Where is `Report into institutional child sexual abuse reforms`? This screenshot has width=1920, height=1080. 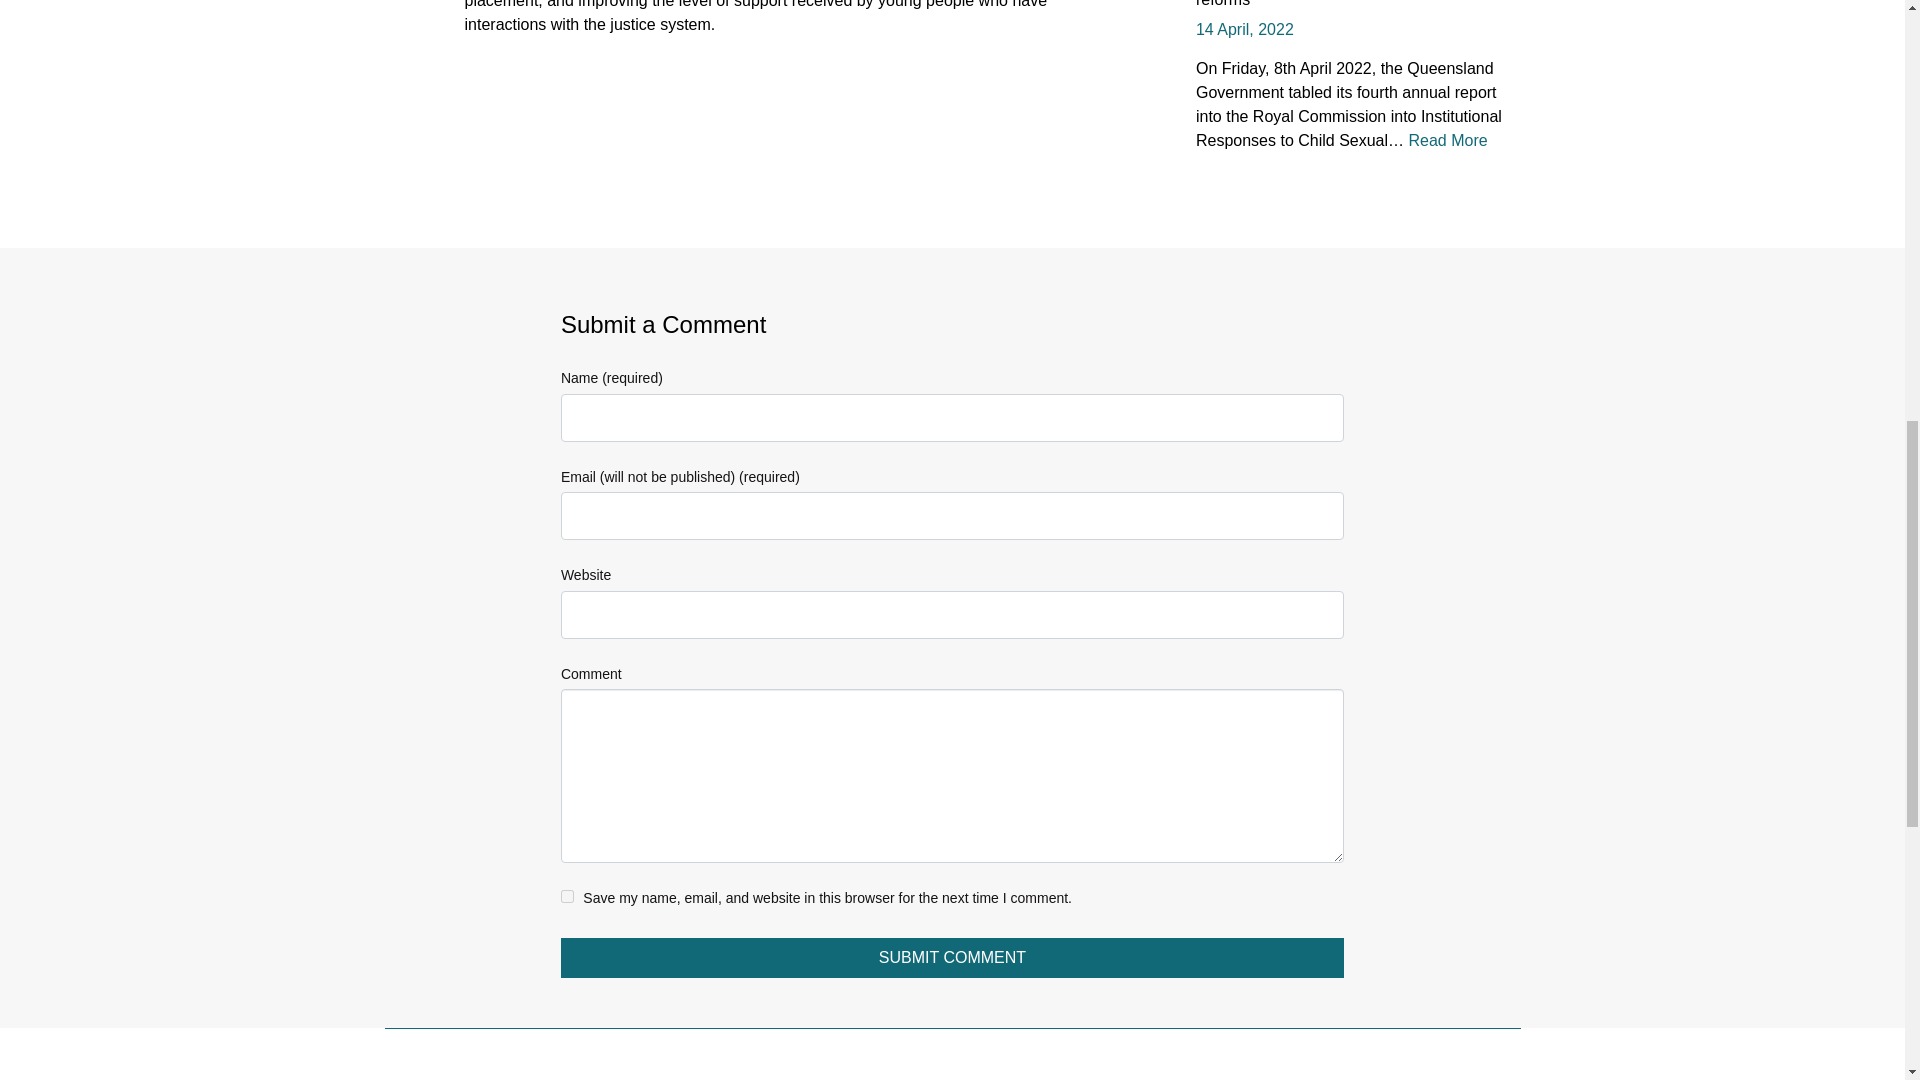 Report into institutional child sexual abuse reforms is located at coordinates (1346, 4).